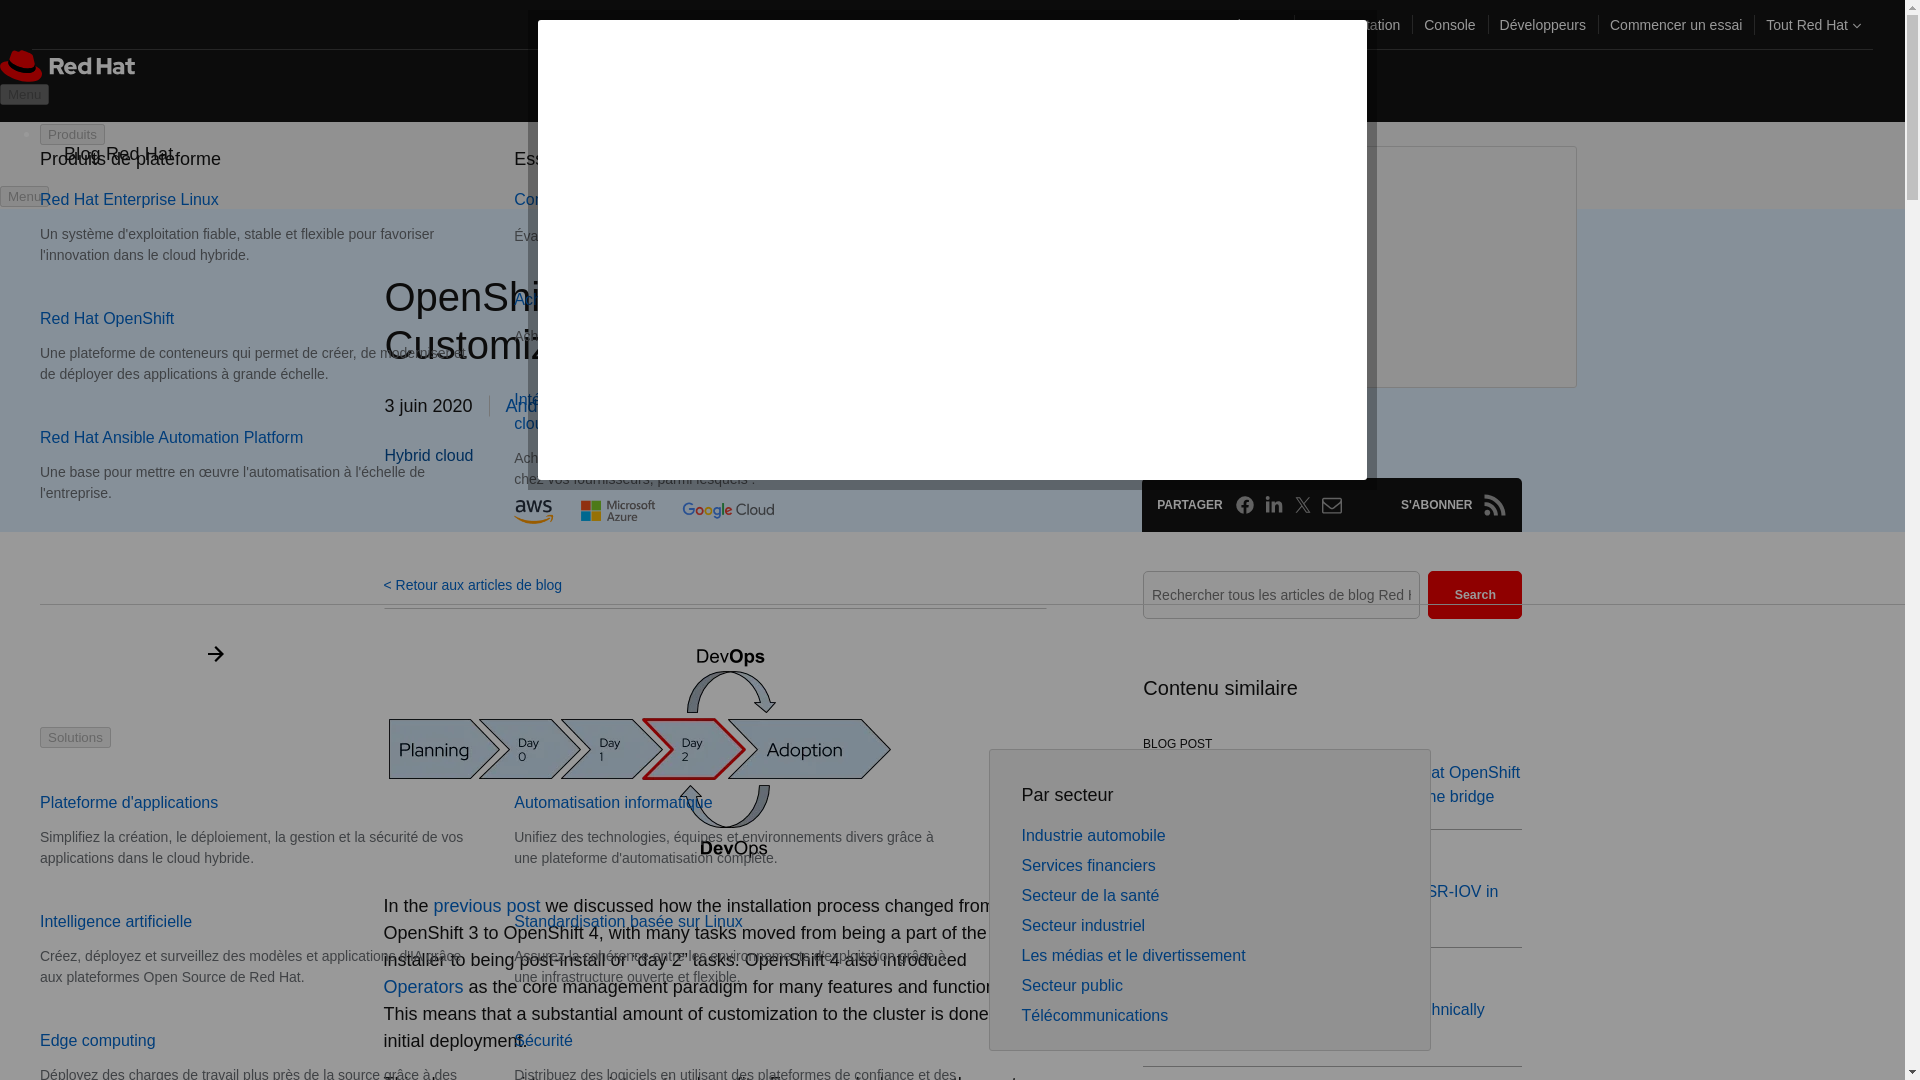  Describe the element at coordinates (1352, 24) in the screenshot. I see `Documentation` at that location.